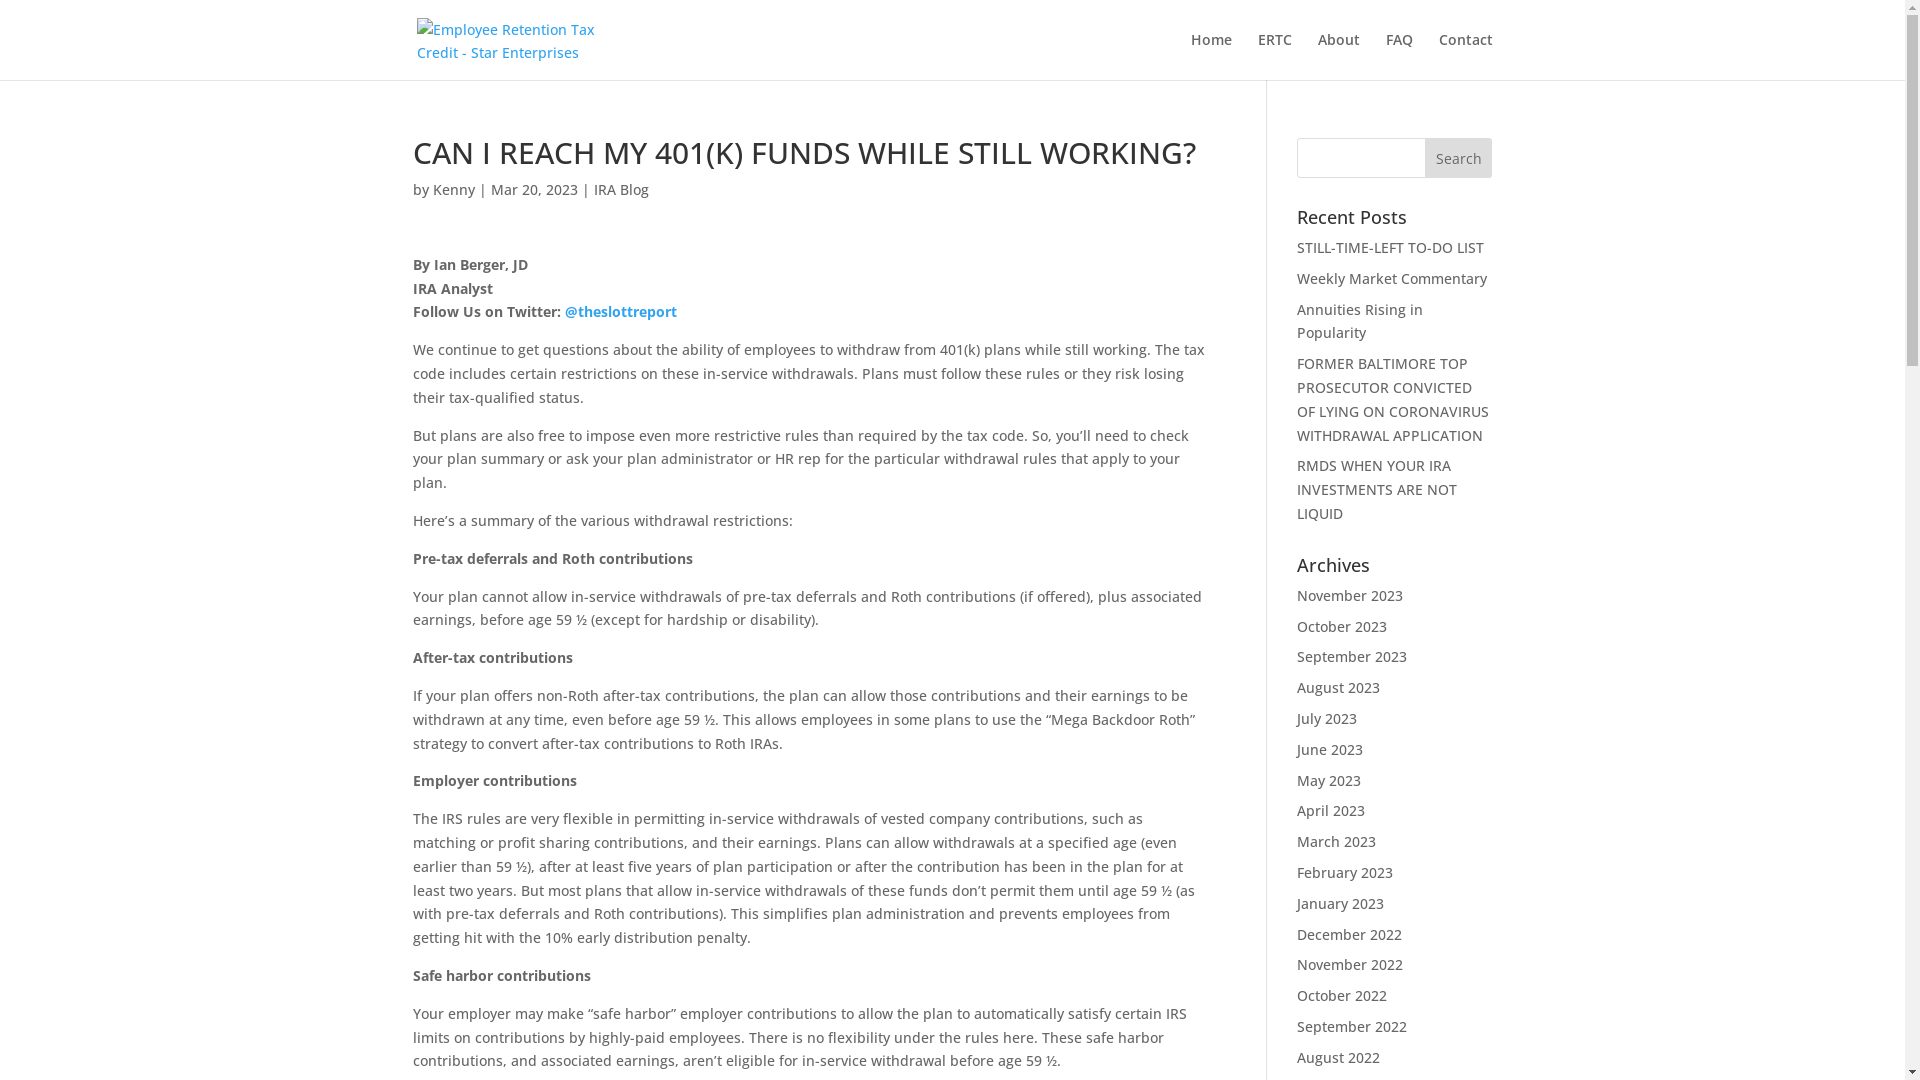 The image size is (1920, 1080). What do you see at coordinates (1350, 934) in the screenshot?
I see `December 2022` at bounding box center [1350, 934].